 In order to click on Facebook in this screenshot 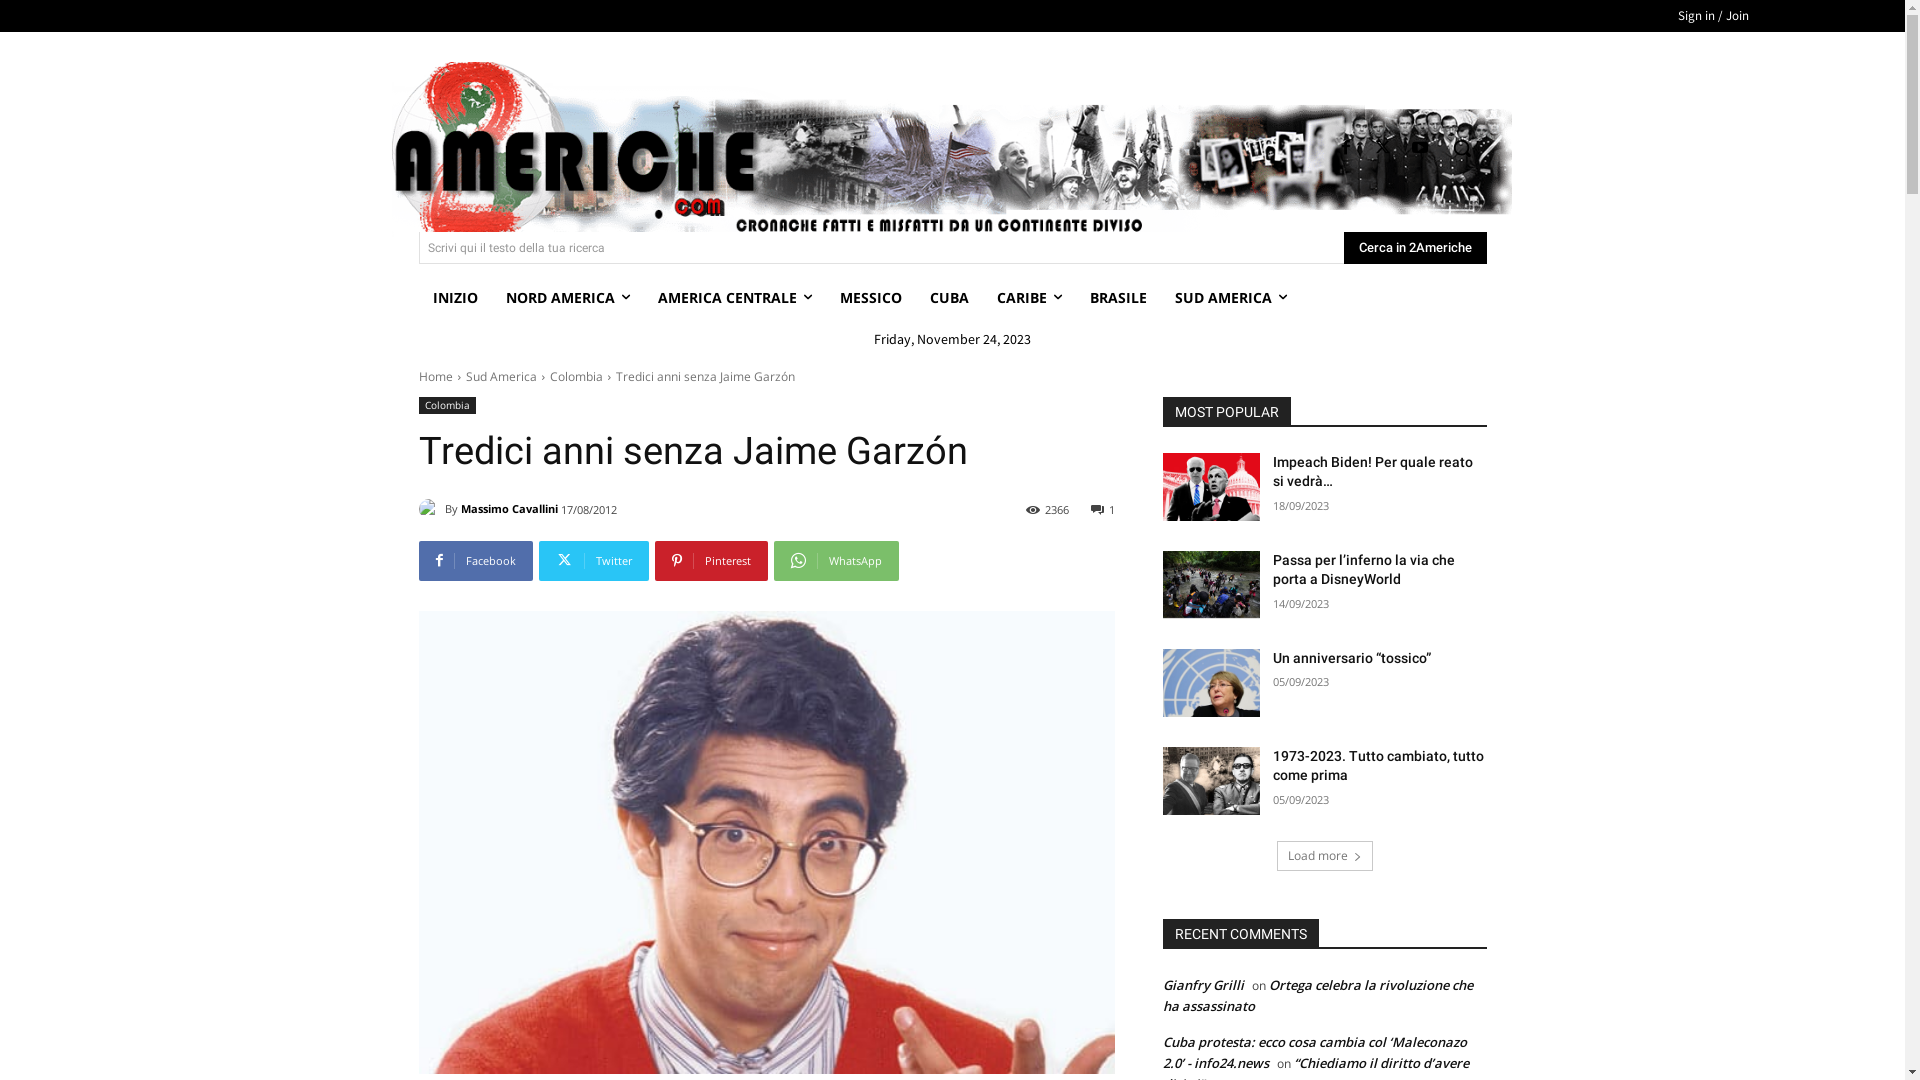, I will do `click(1346, 148)`.